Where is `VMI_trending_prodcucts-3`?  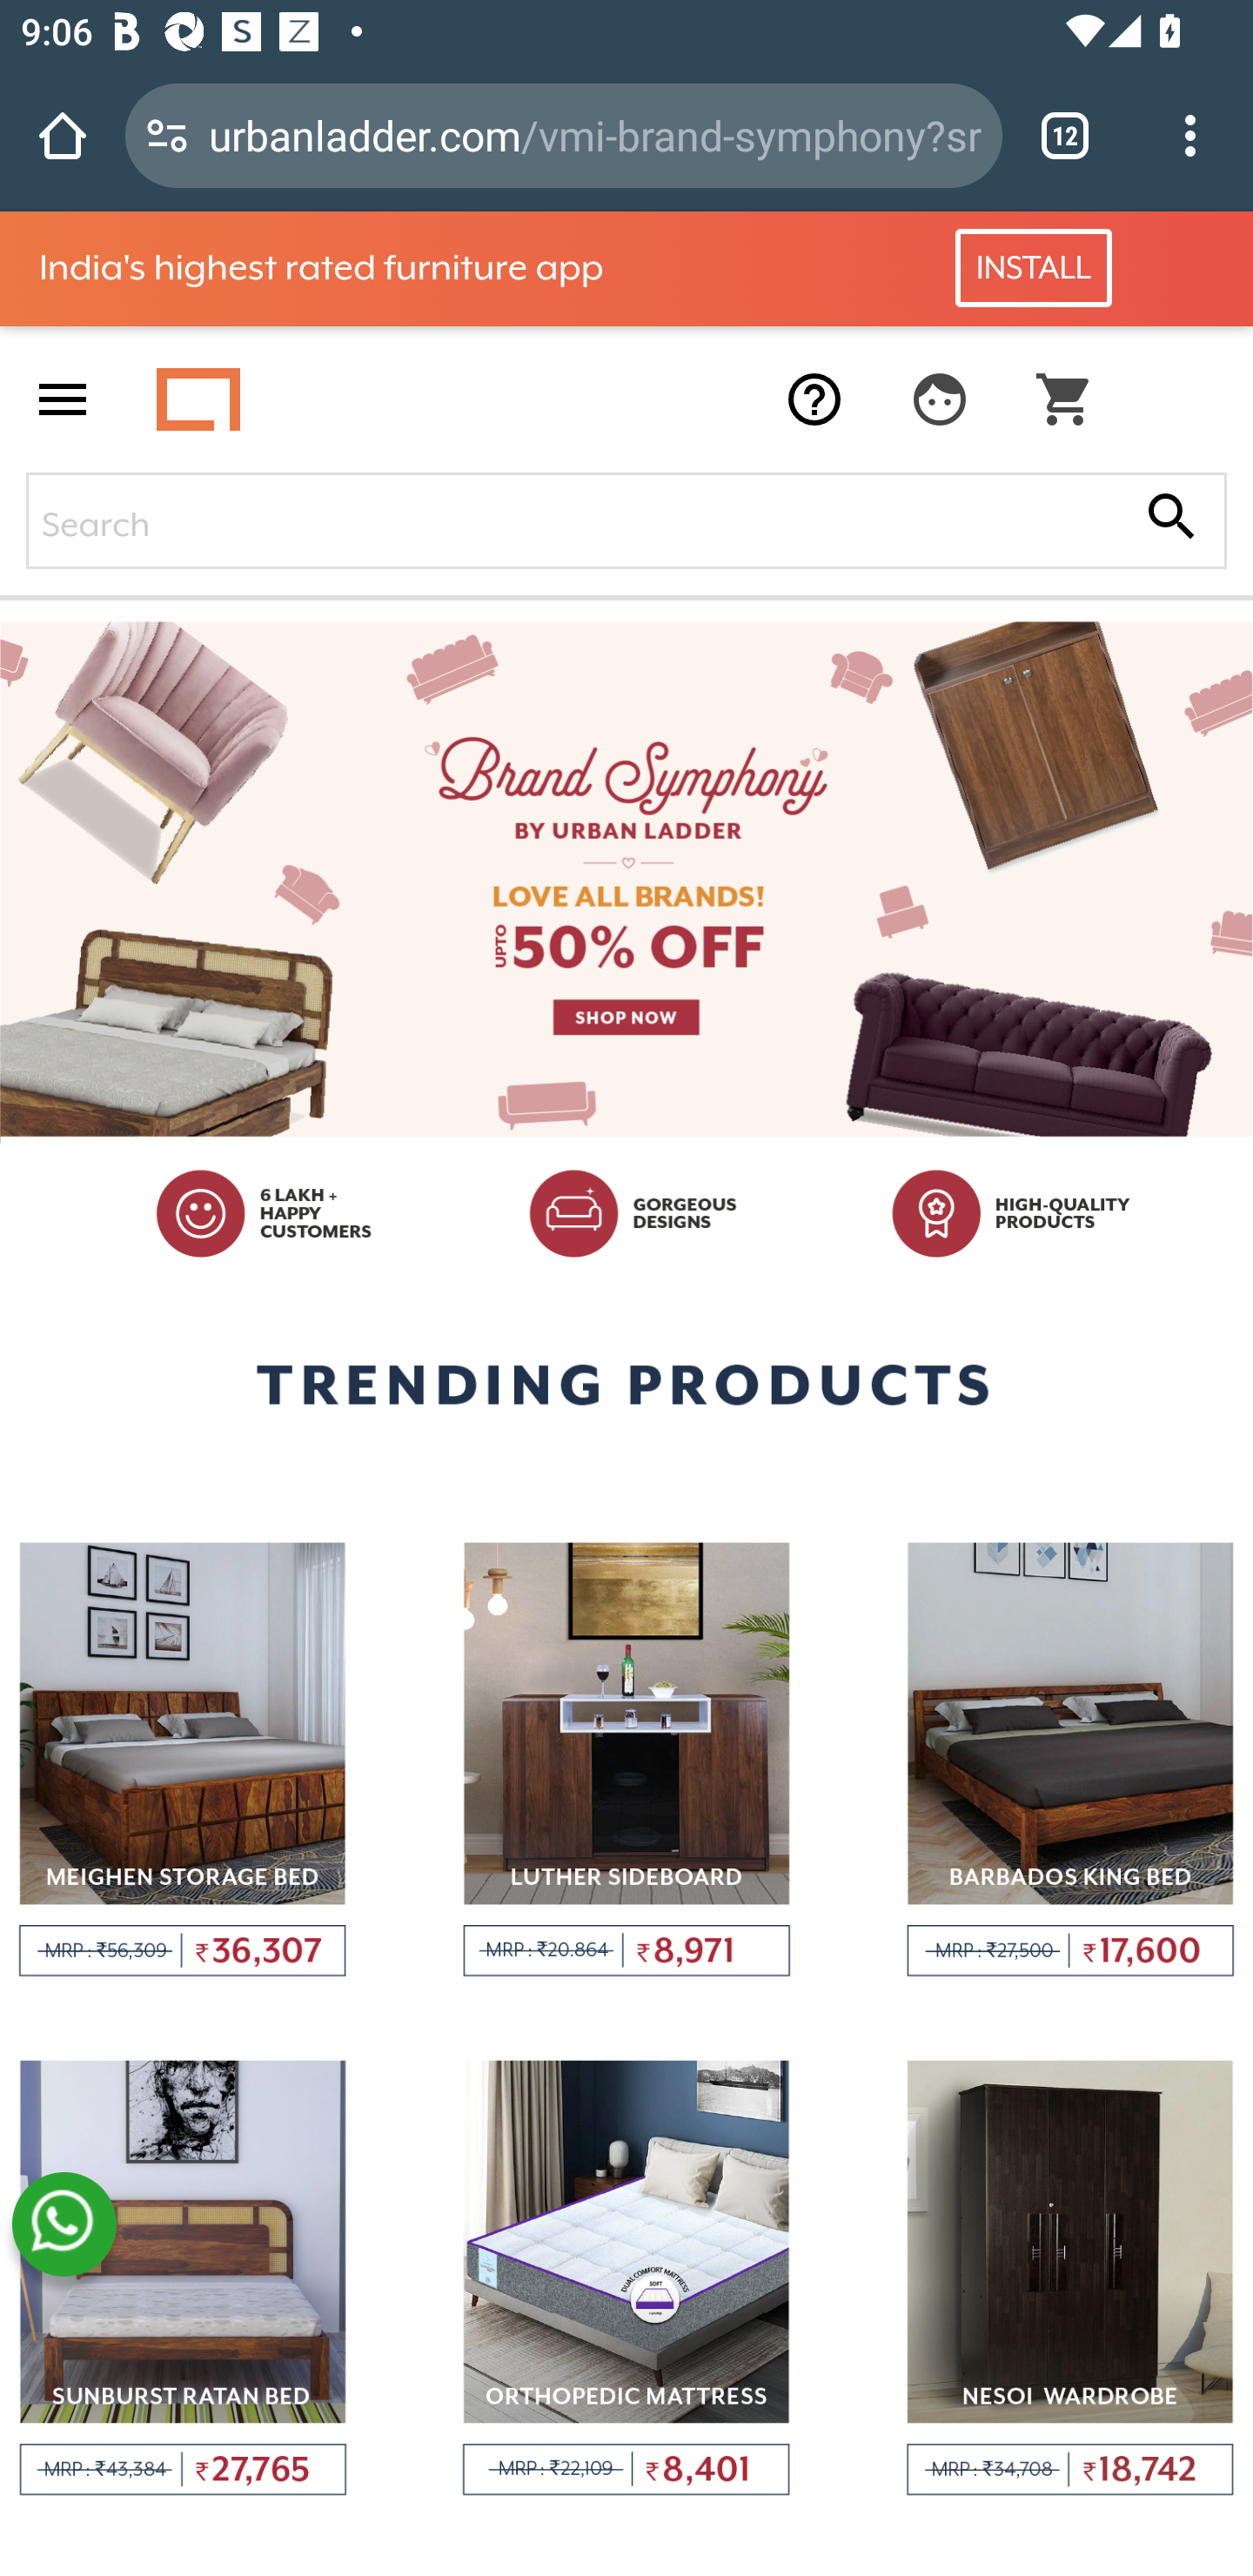 VMI_trending_prodcucts-3 is located at coordinates (1070, 1760).